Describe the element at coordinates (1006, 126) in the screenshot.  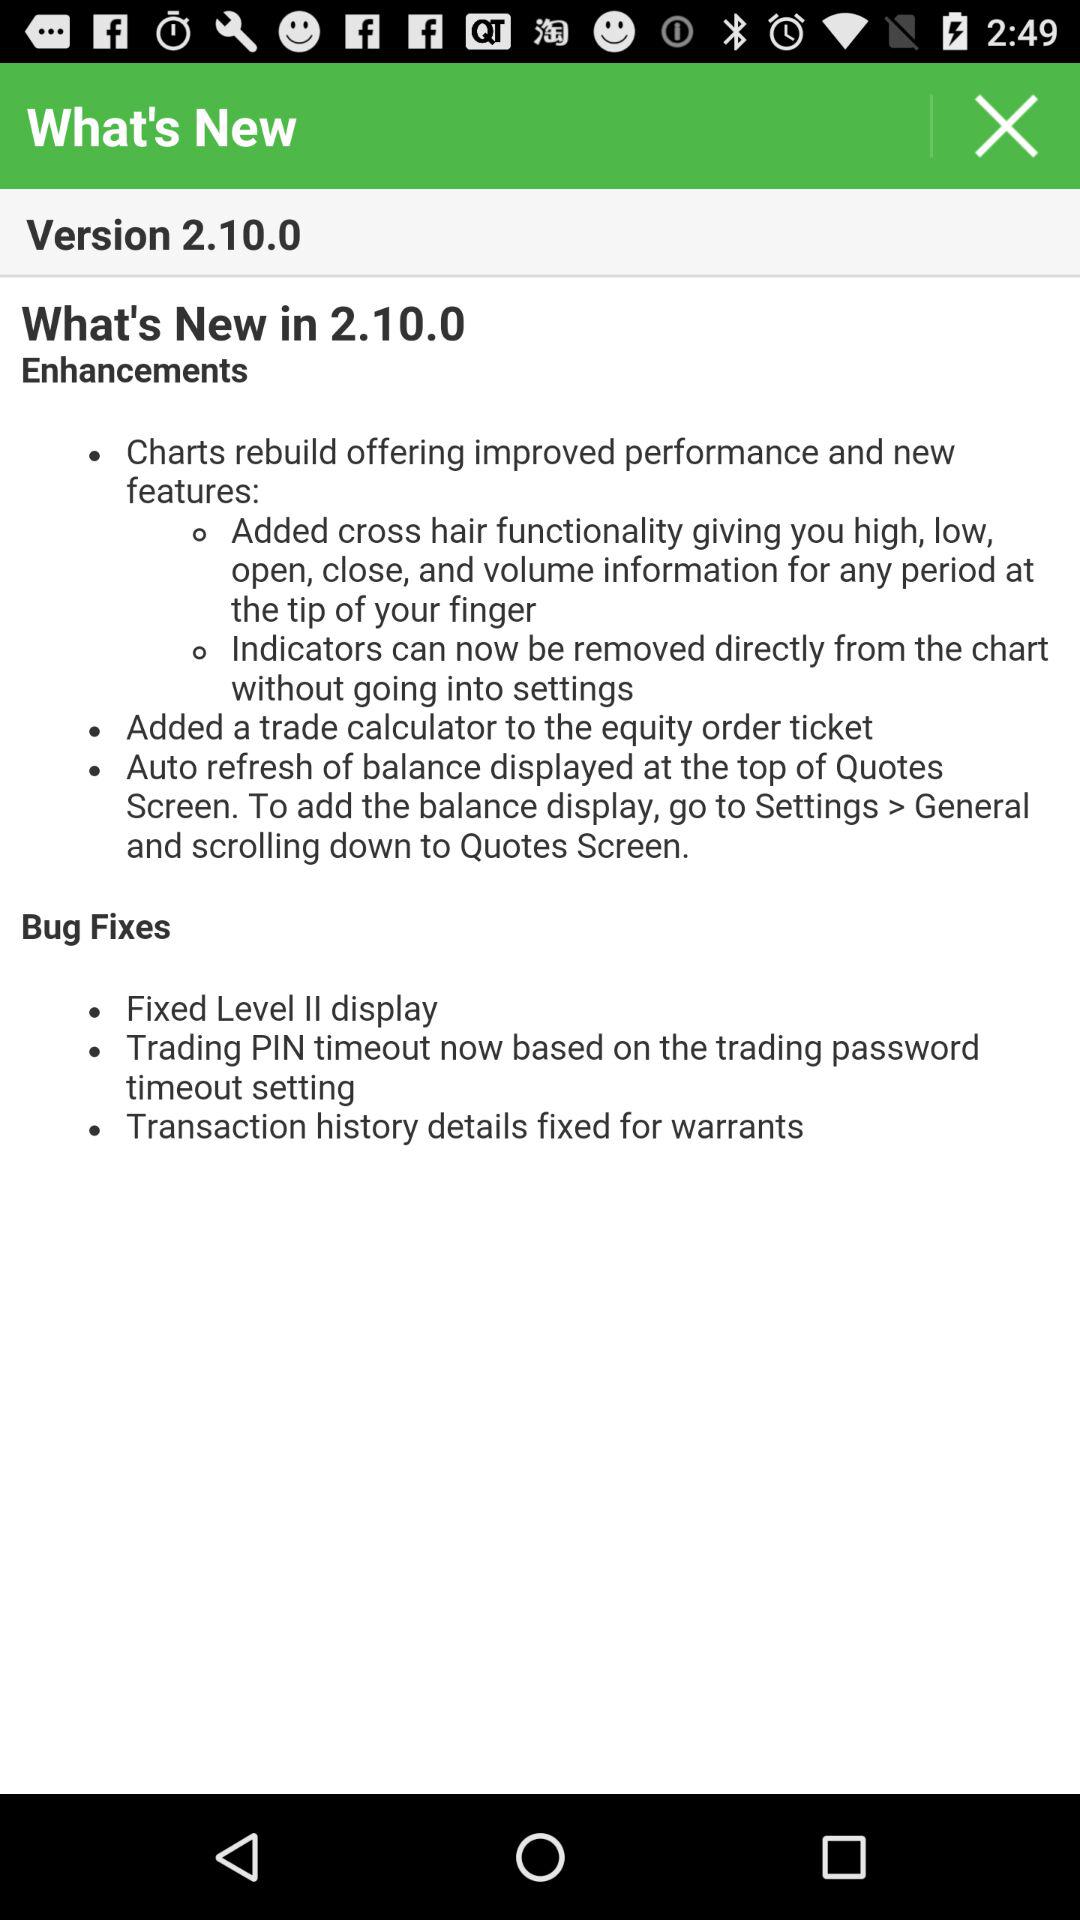
I see `close` at that location.